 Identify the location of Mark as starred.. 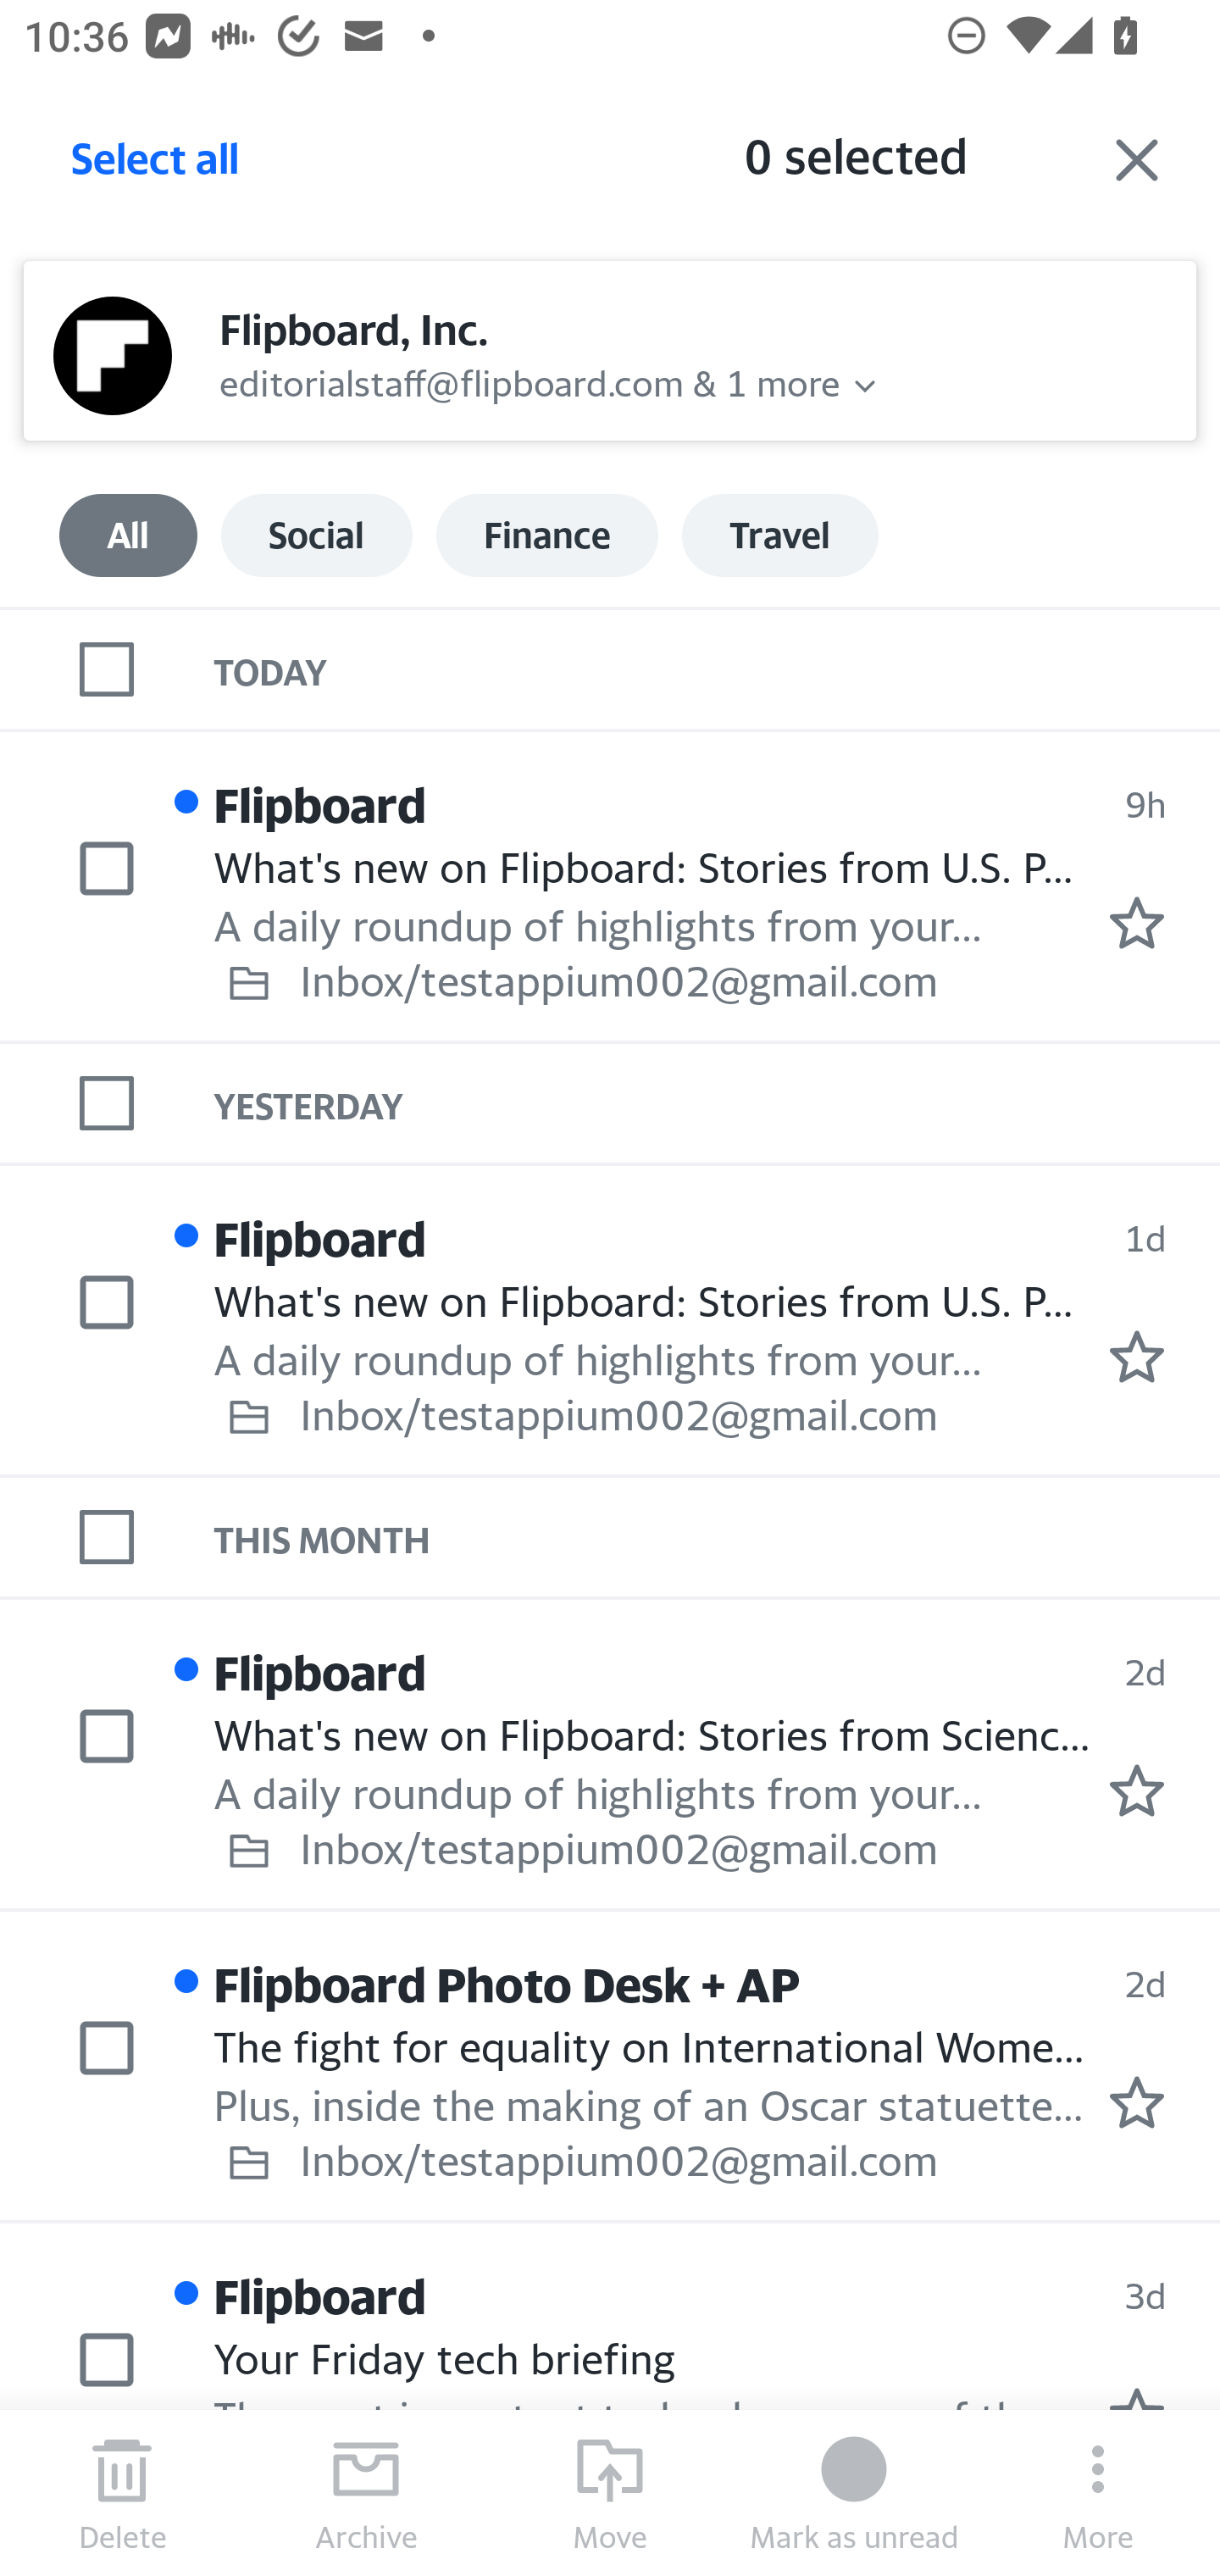
(1137, 1791).